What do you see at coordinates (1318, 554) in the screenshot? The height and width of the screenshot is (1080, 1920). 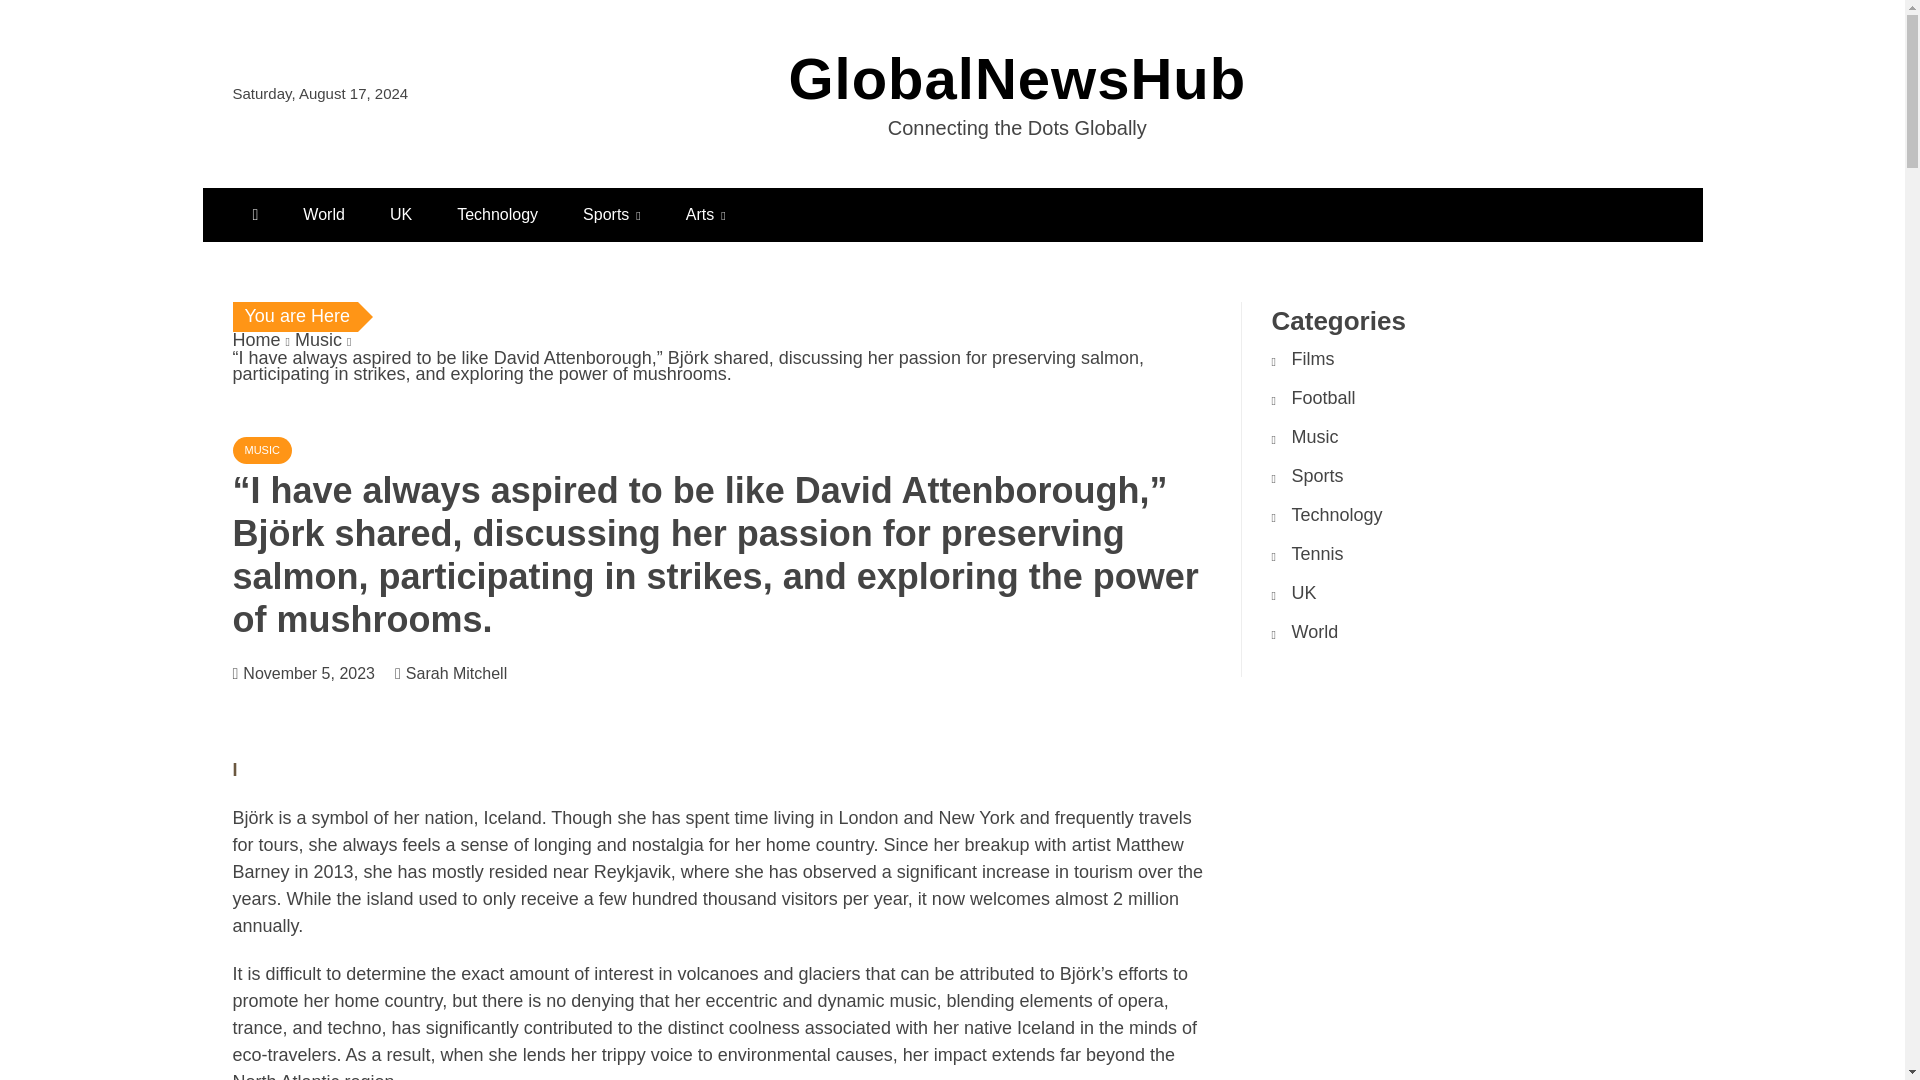 I see `Tennis` at bounding box center [1318, 554].